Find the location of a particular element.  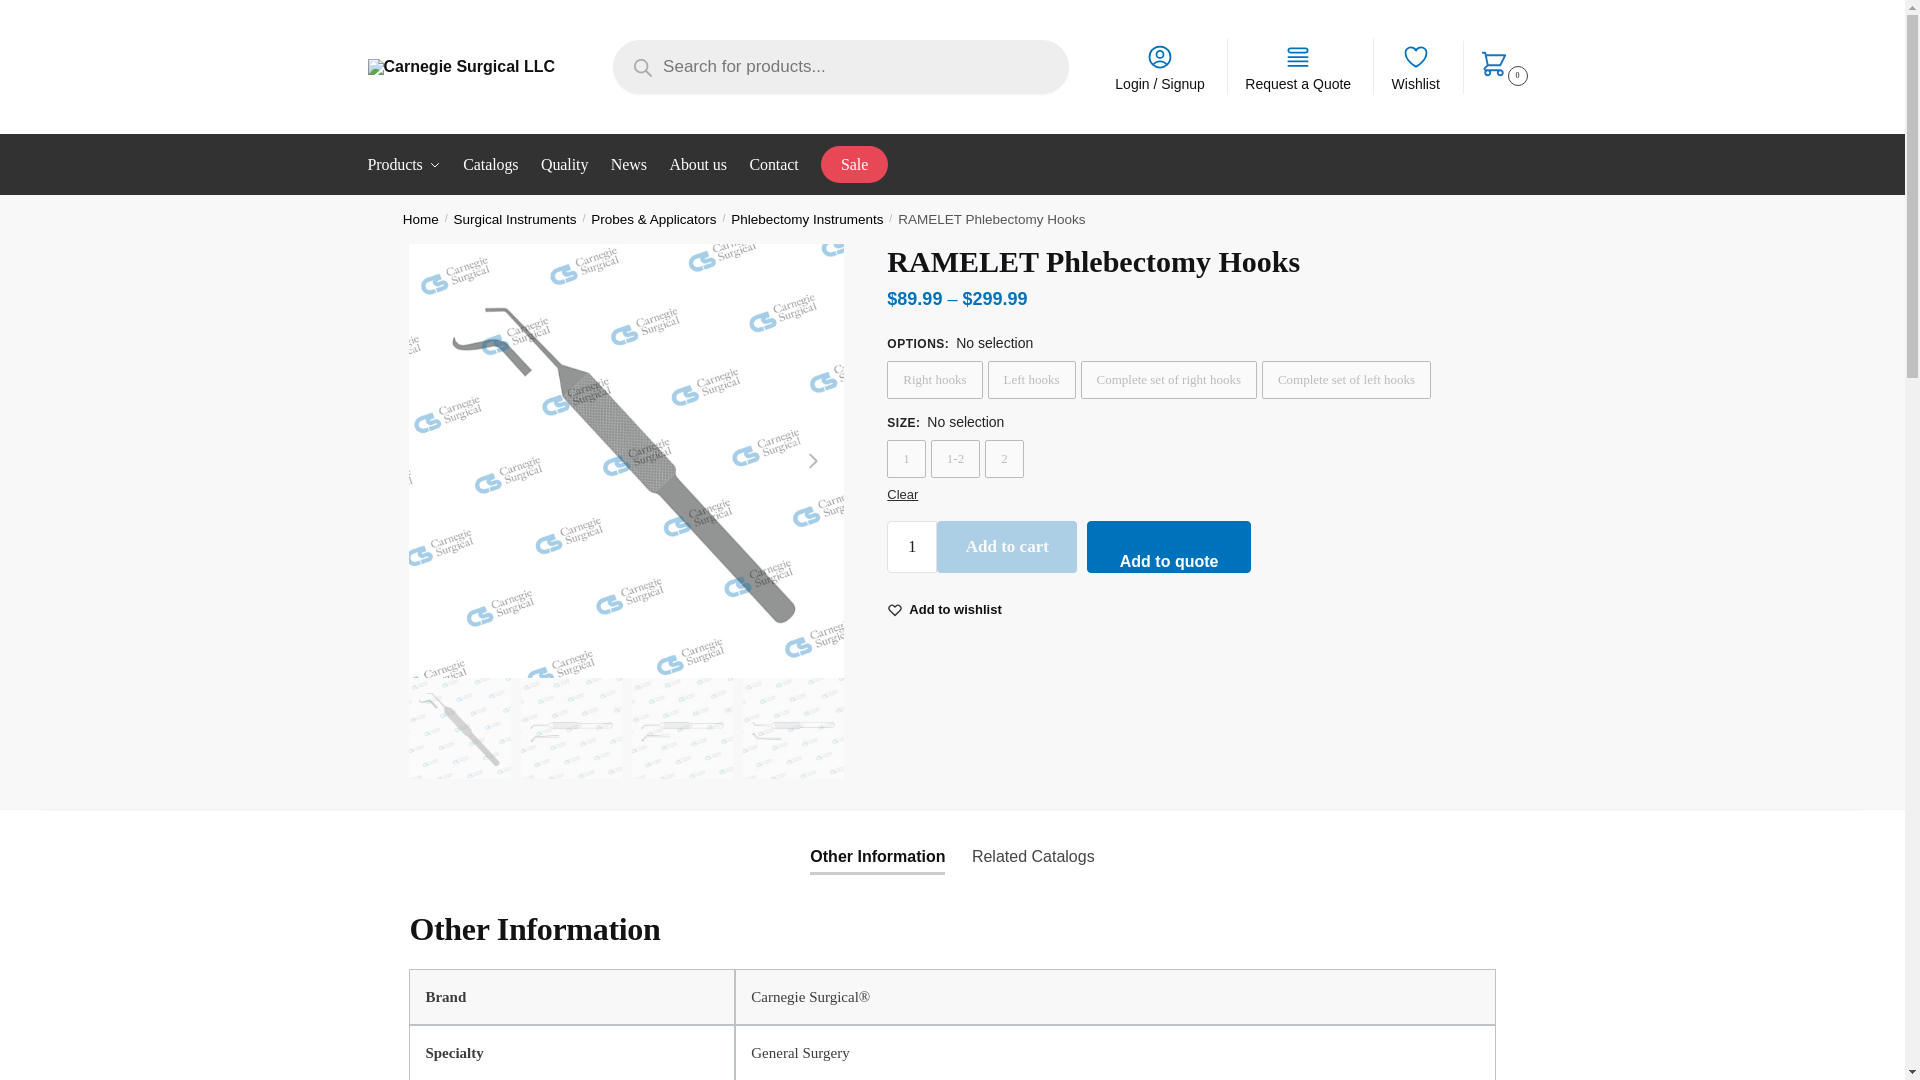

Request a Quote is located at coordinates (1298, 66).